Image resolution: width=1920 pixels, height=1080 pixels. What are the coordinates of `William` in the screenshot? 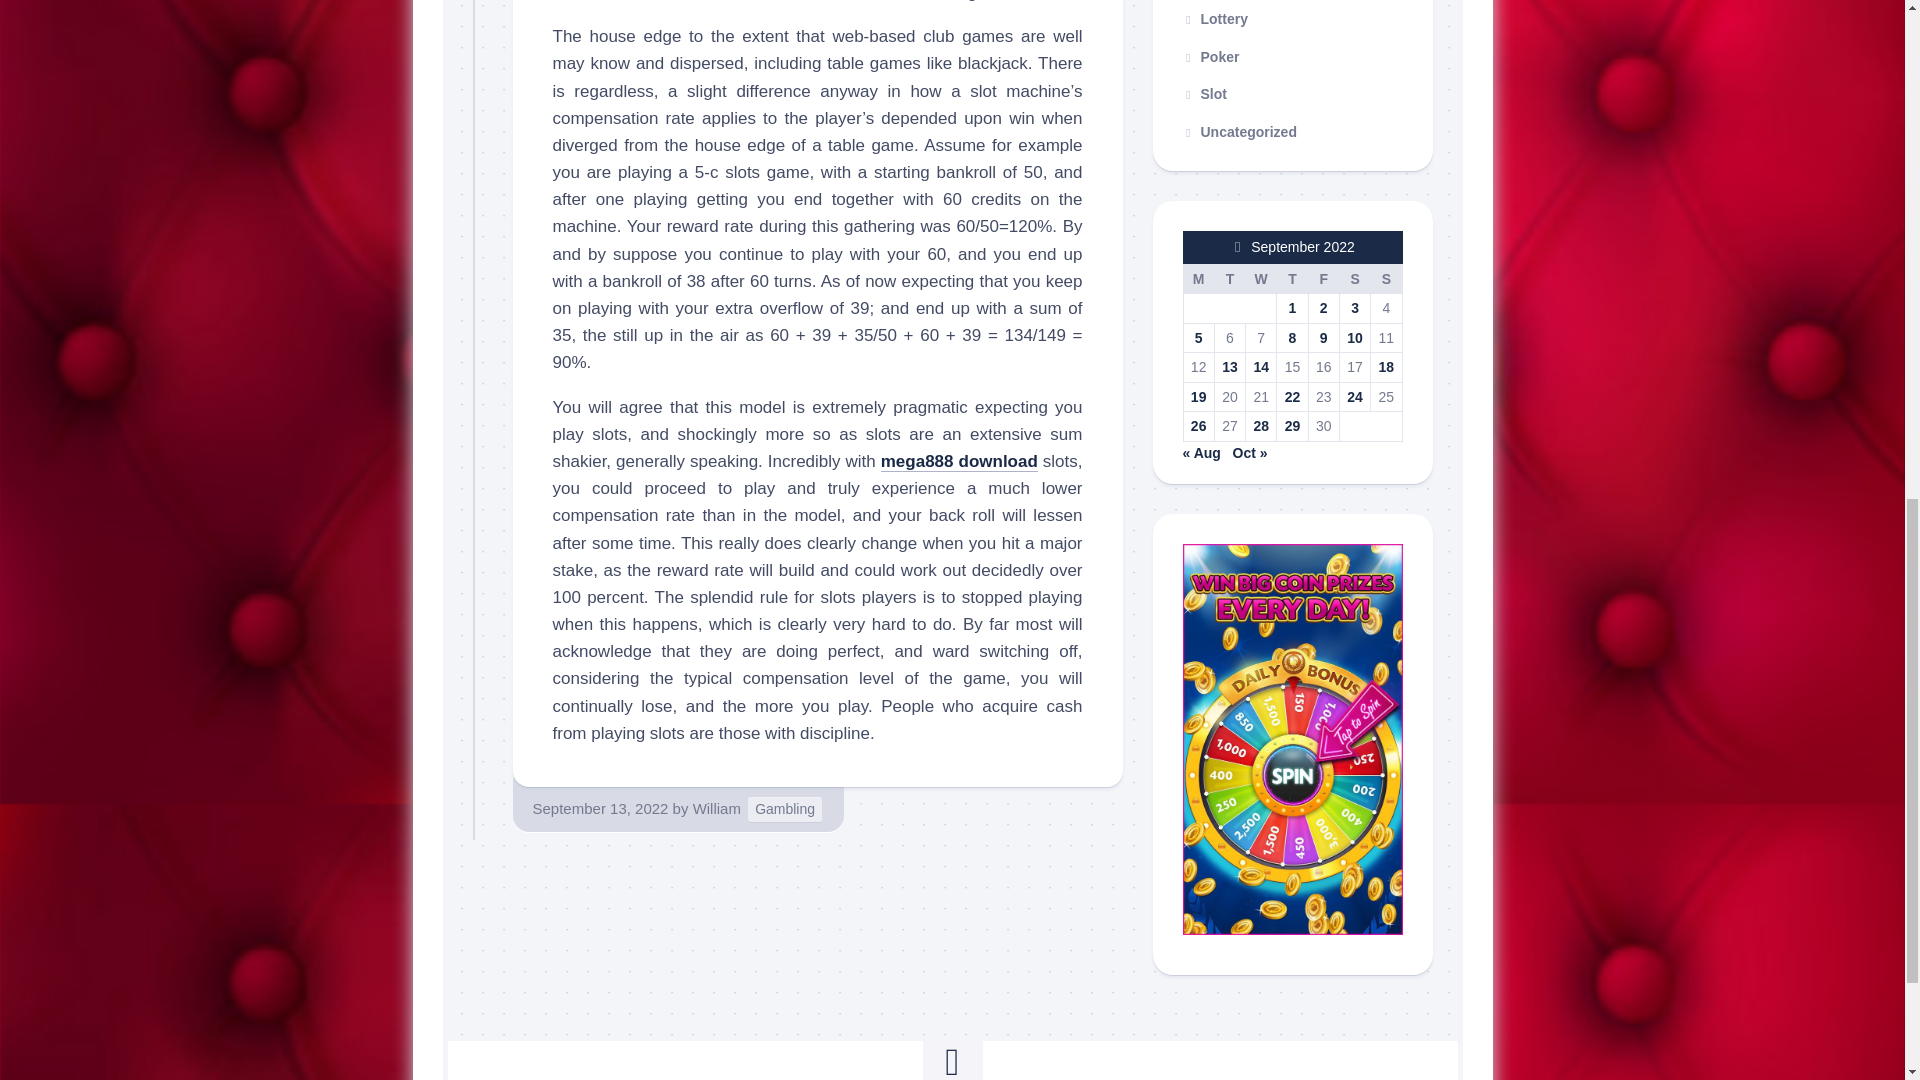 It's located at (717, 808).